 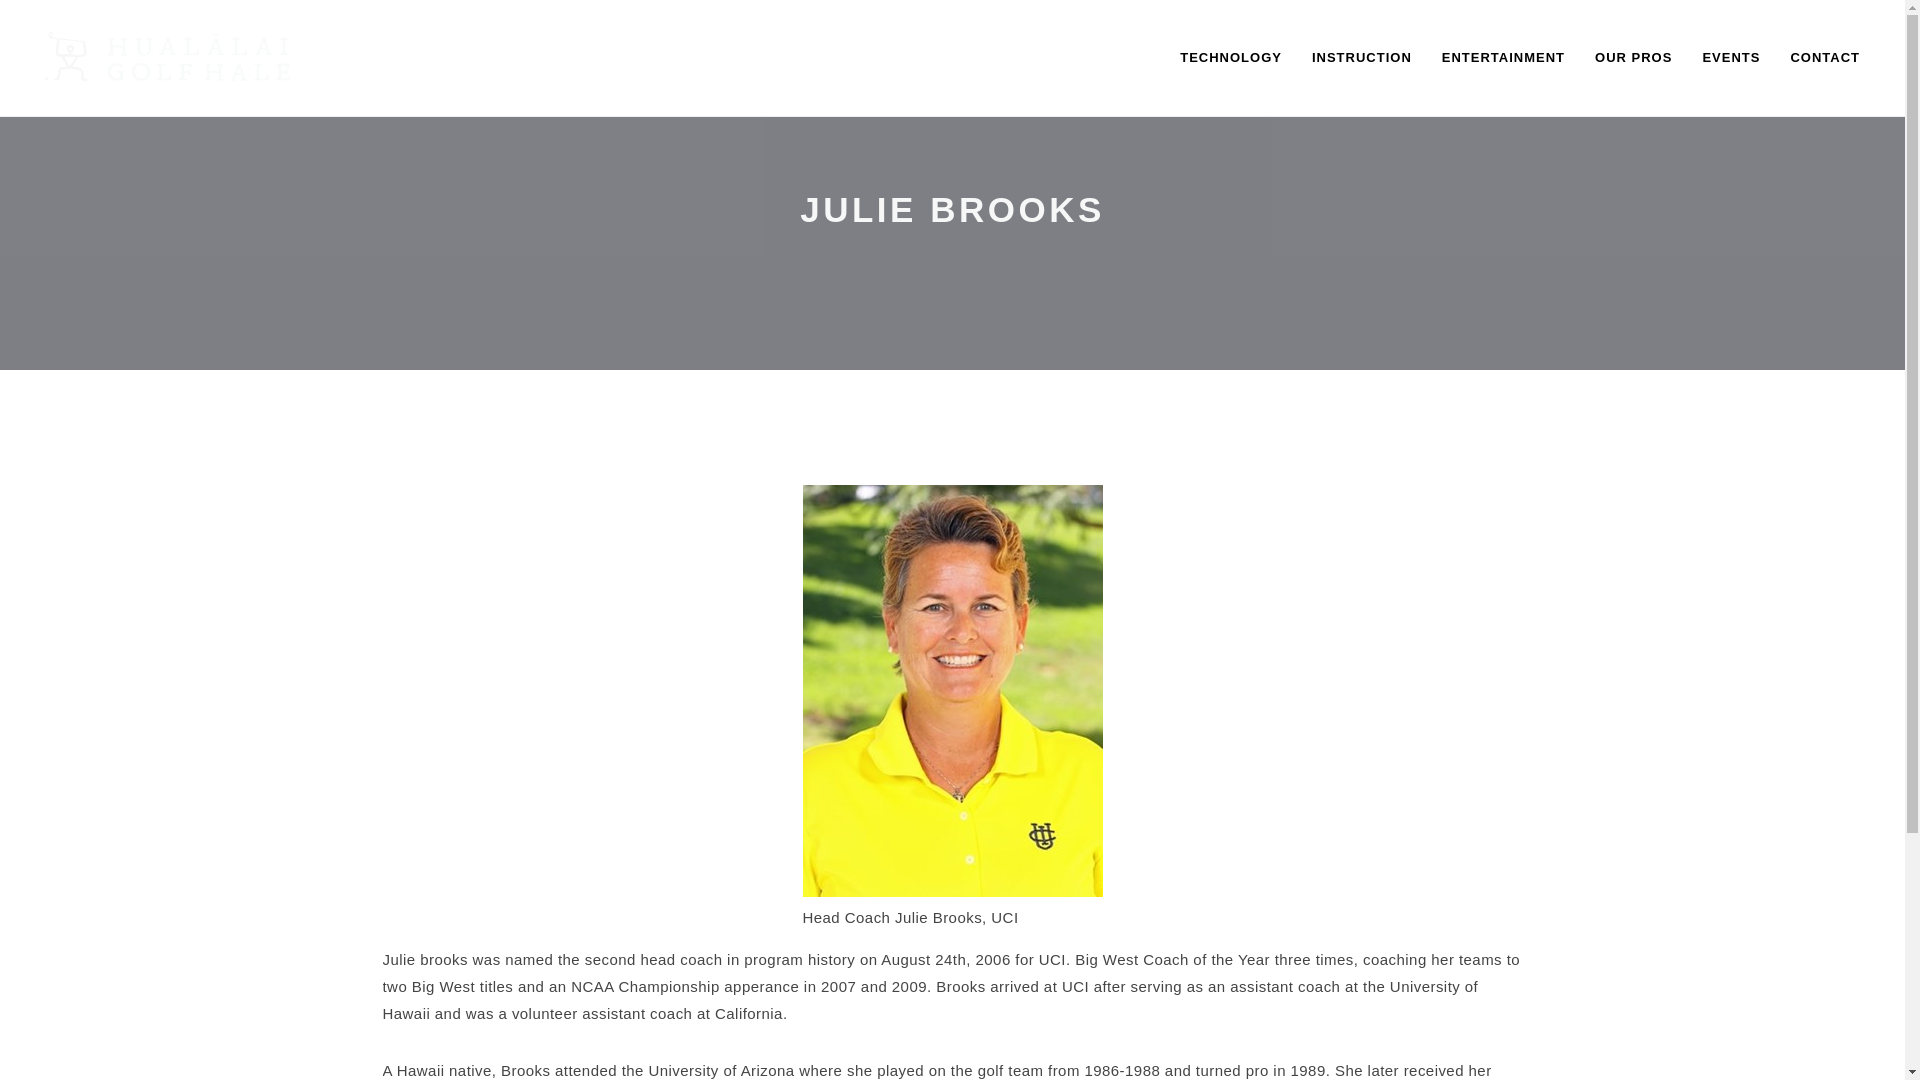 I want to click on ENTERTAINMENT, so click(x=1503, y=58).